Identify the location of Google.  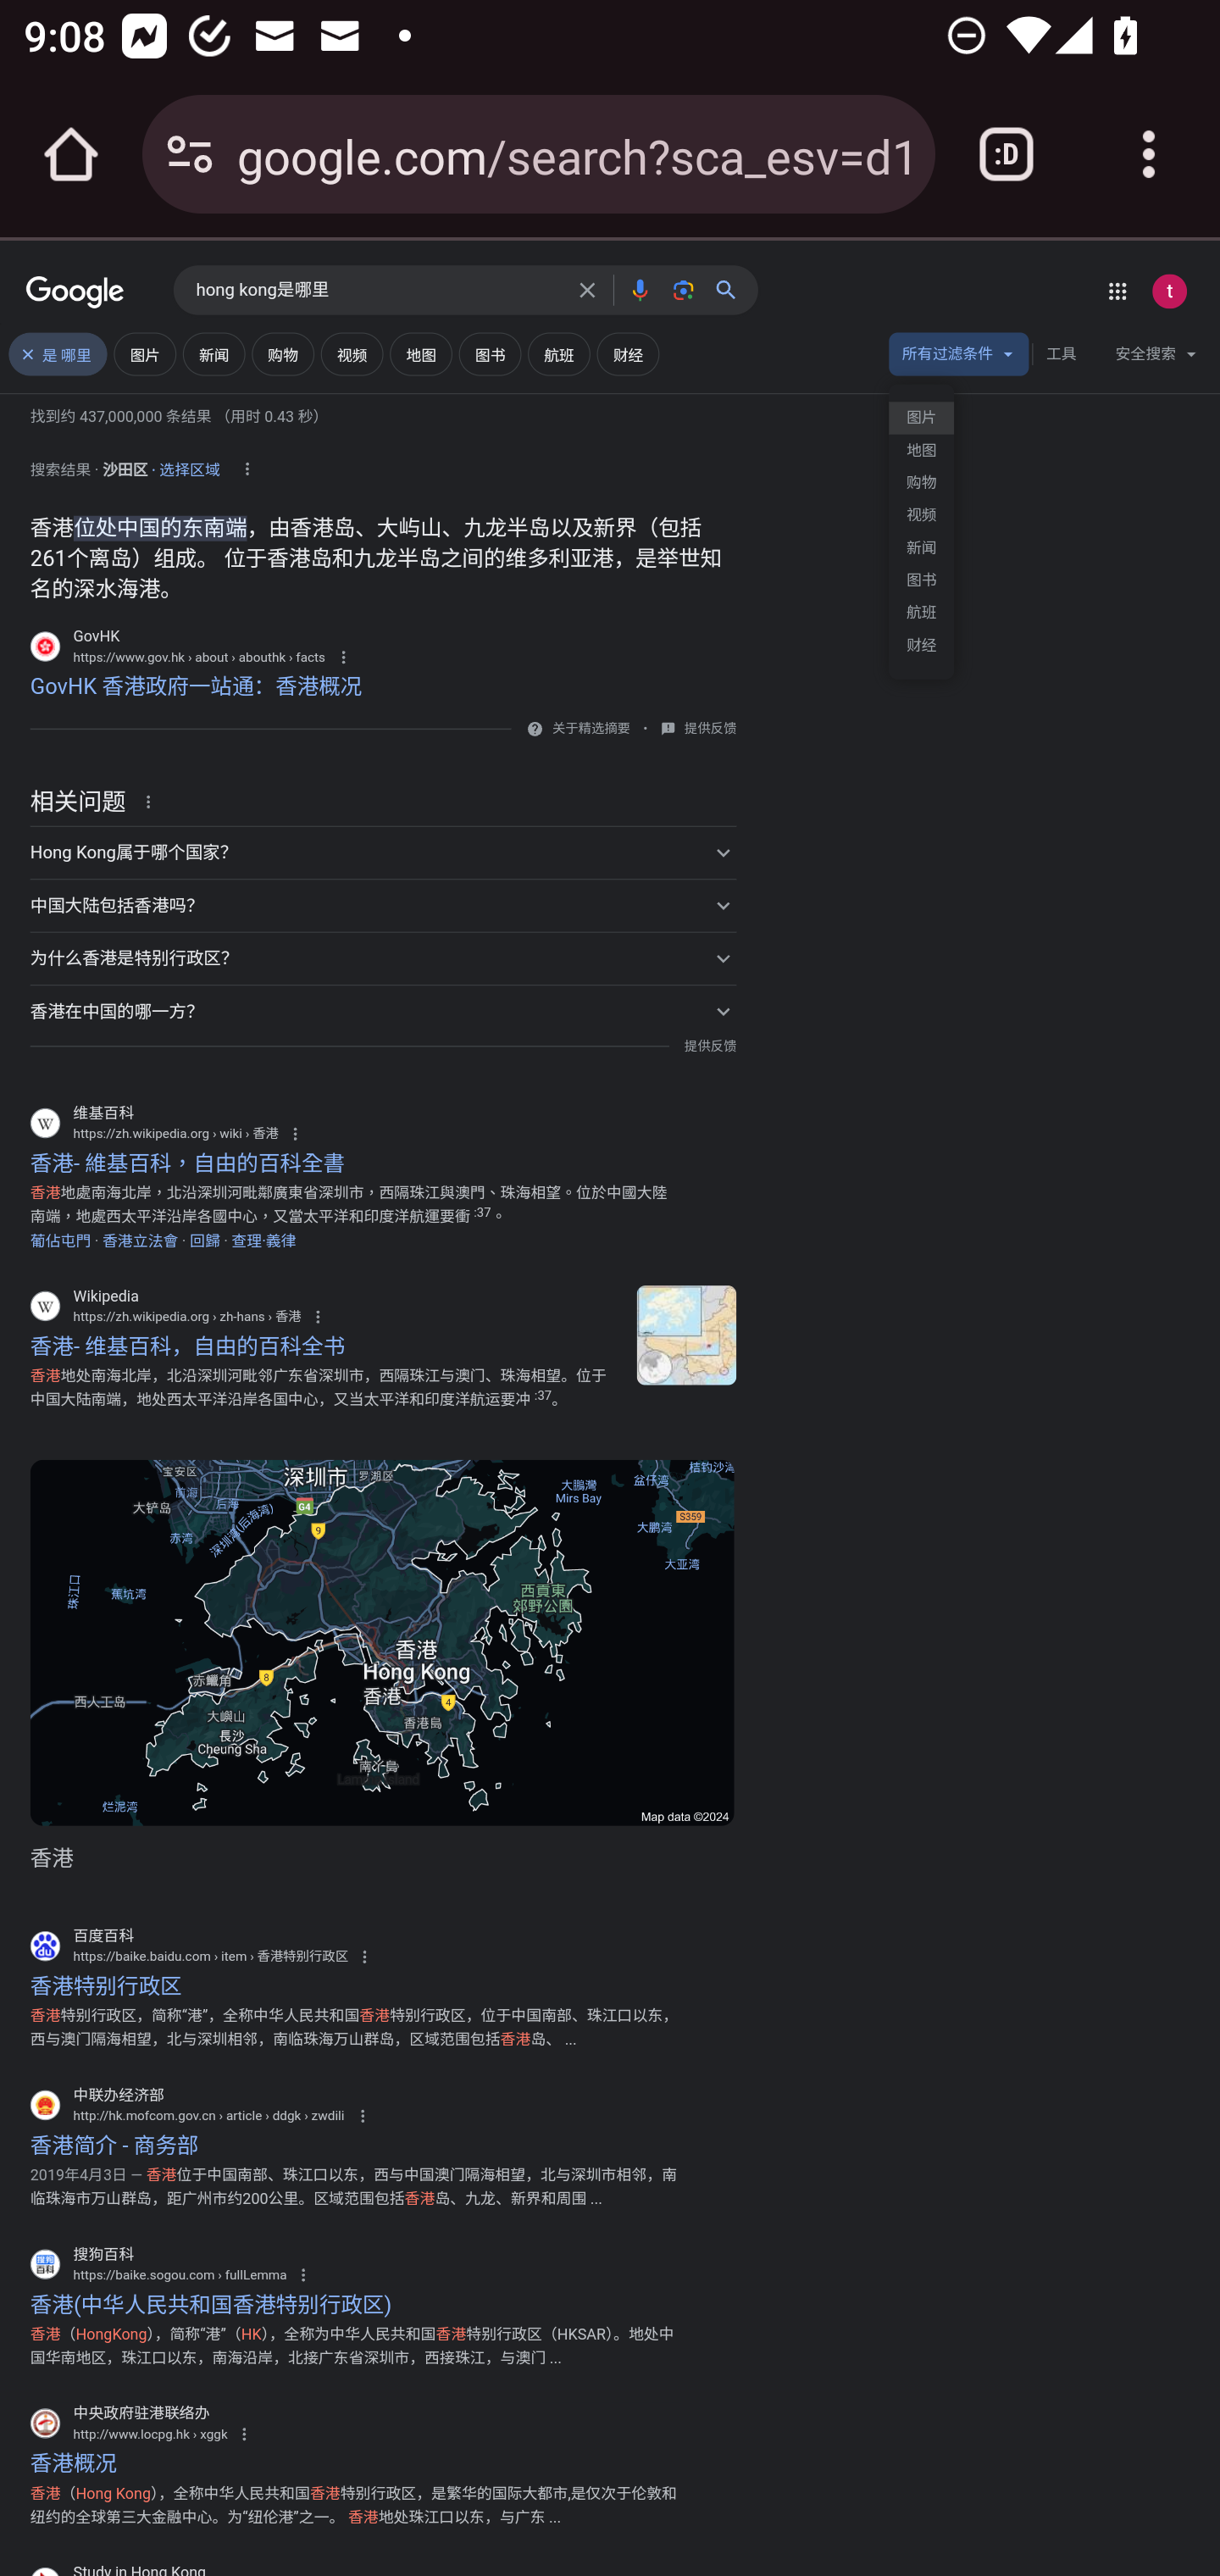
(75, 293).